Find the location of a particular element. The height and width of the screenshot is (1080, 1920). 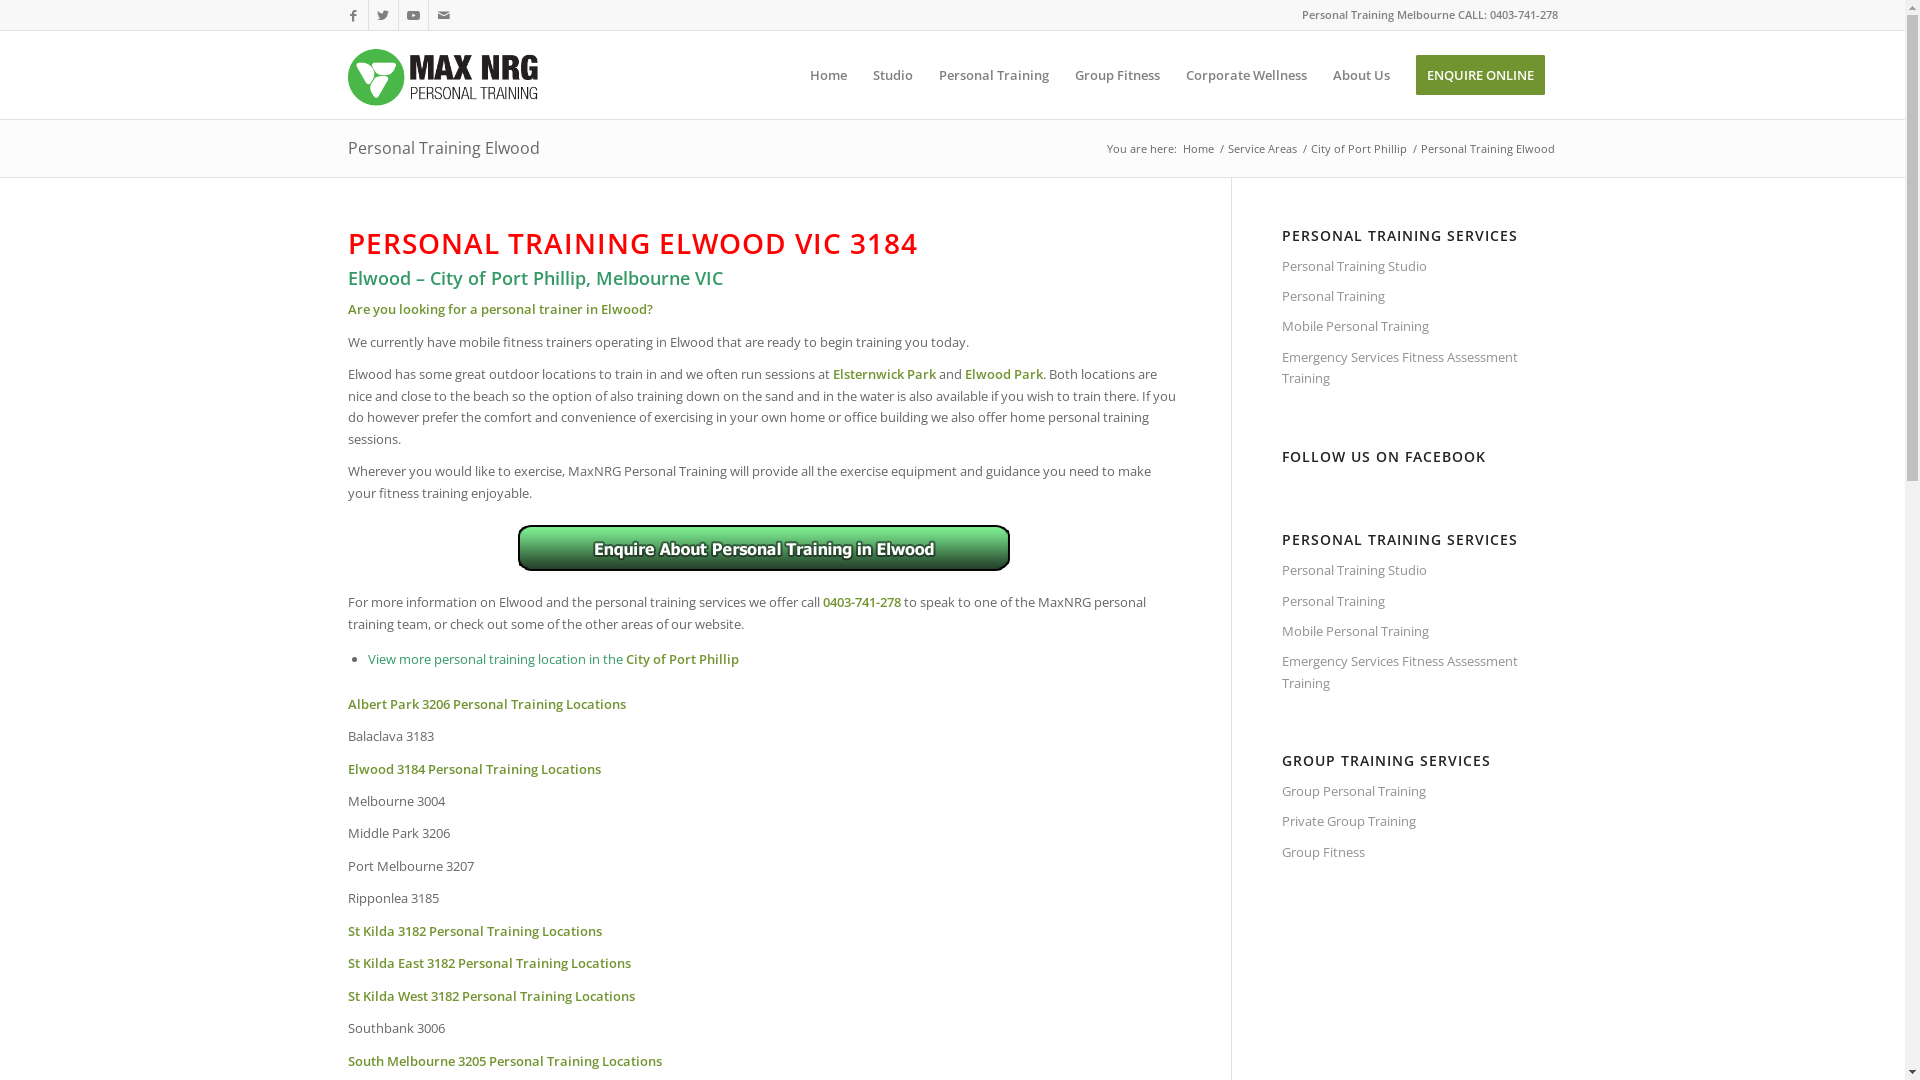

Facebook is located at coordinates (352, 15).